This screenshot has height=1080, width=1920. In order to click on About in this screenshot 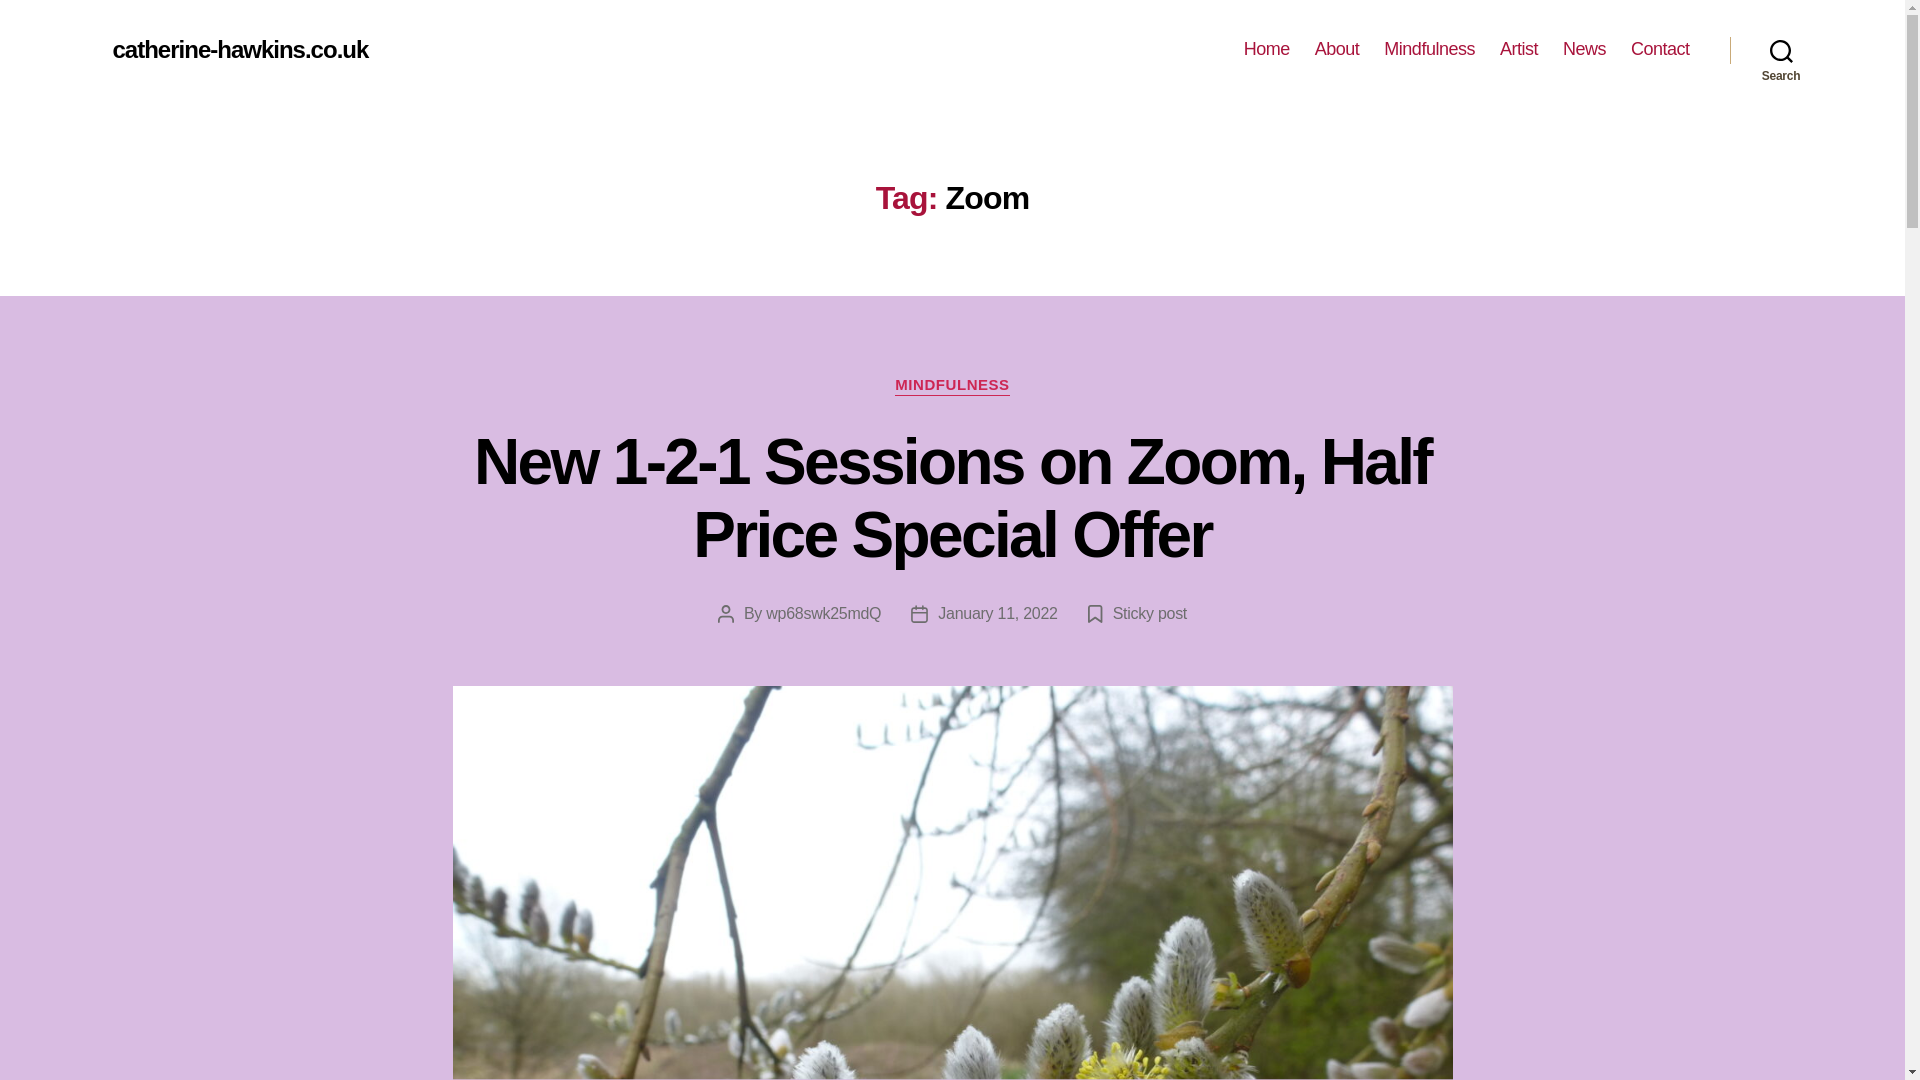, I will do `click(1337, 49)`.